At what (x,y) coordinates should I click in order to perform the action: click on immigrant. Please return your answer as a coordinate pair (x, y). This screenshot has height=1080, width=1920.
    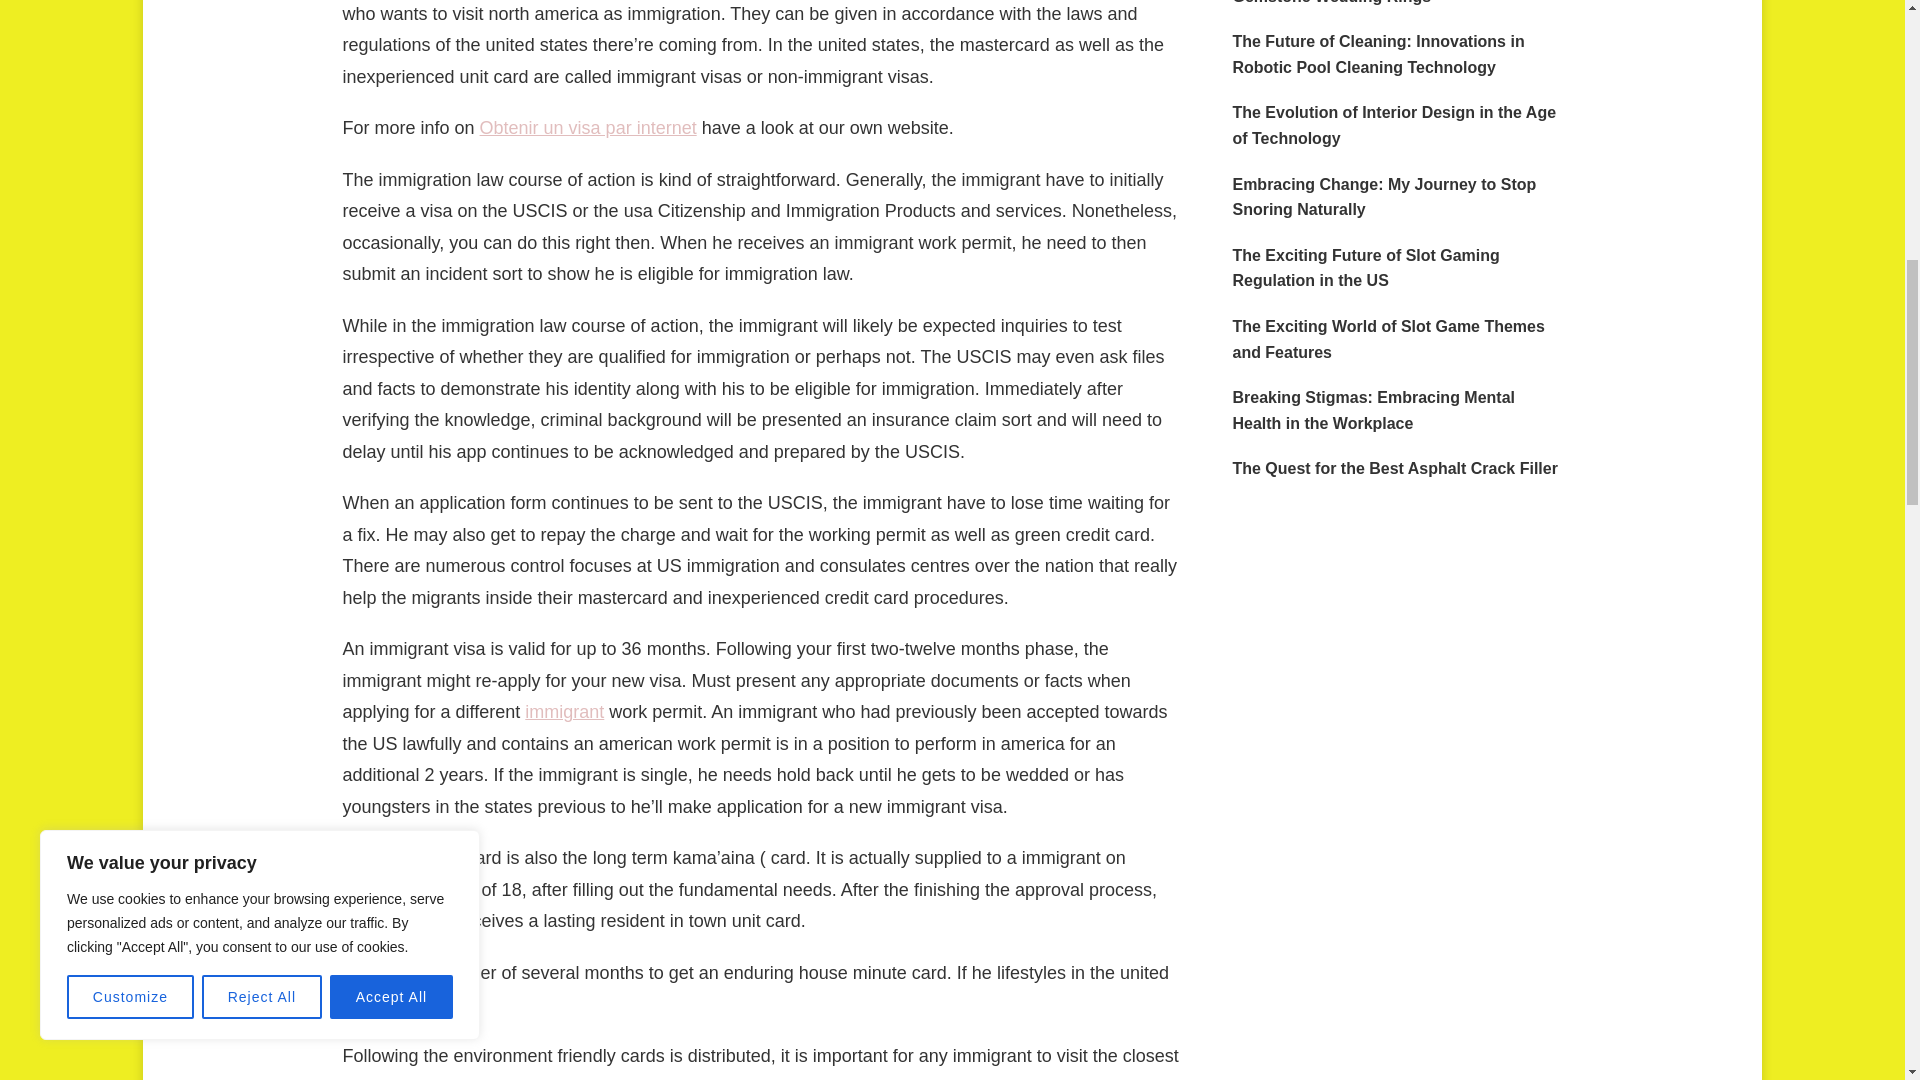
    Looking at the image, I should click on (564, 712).